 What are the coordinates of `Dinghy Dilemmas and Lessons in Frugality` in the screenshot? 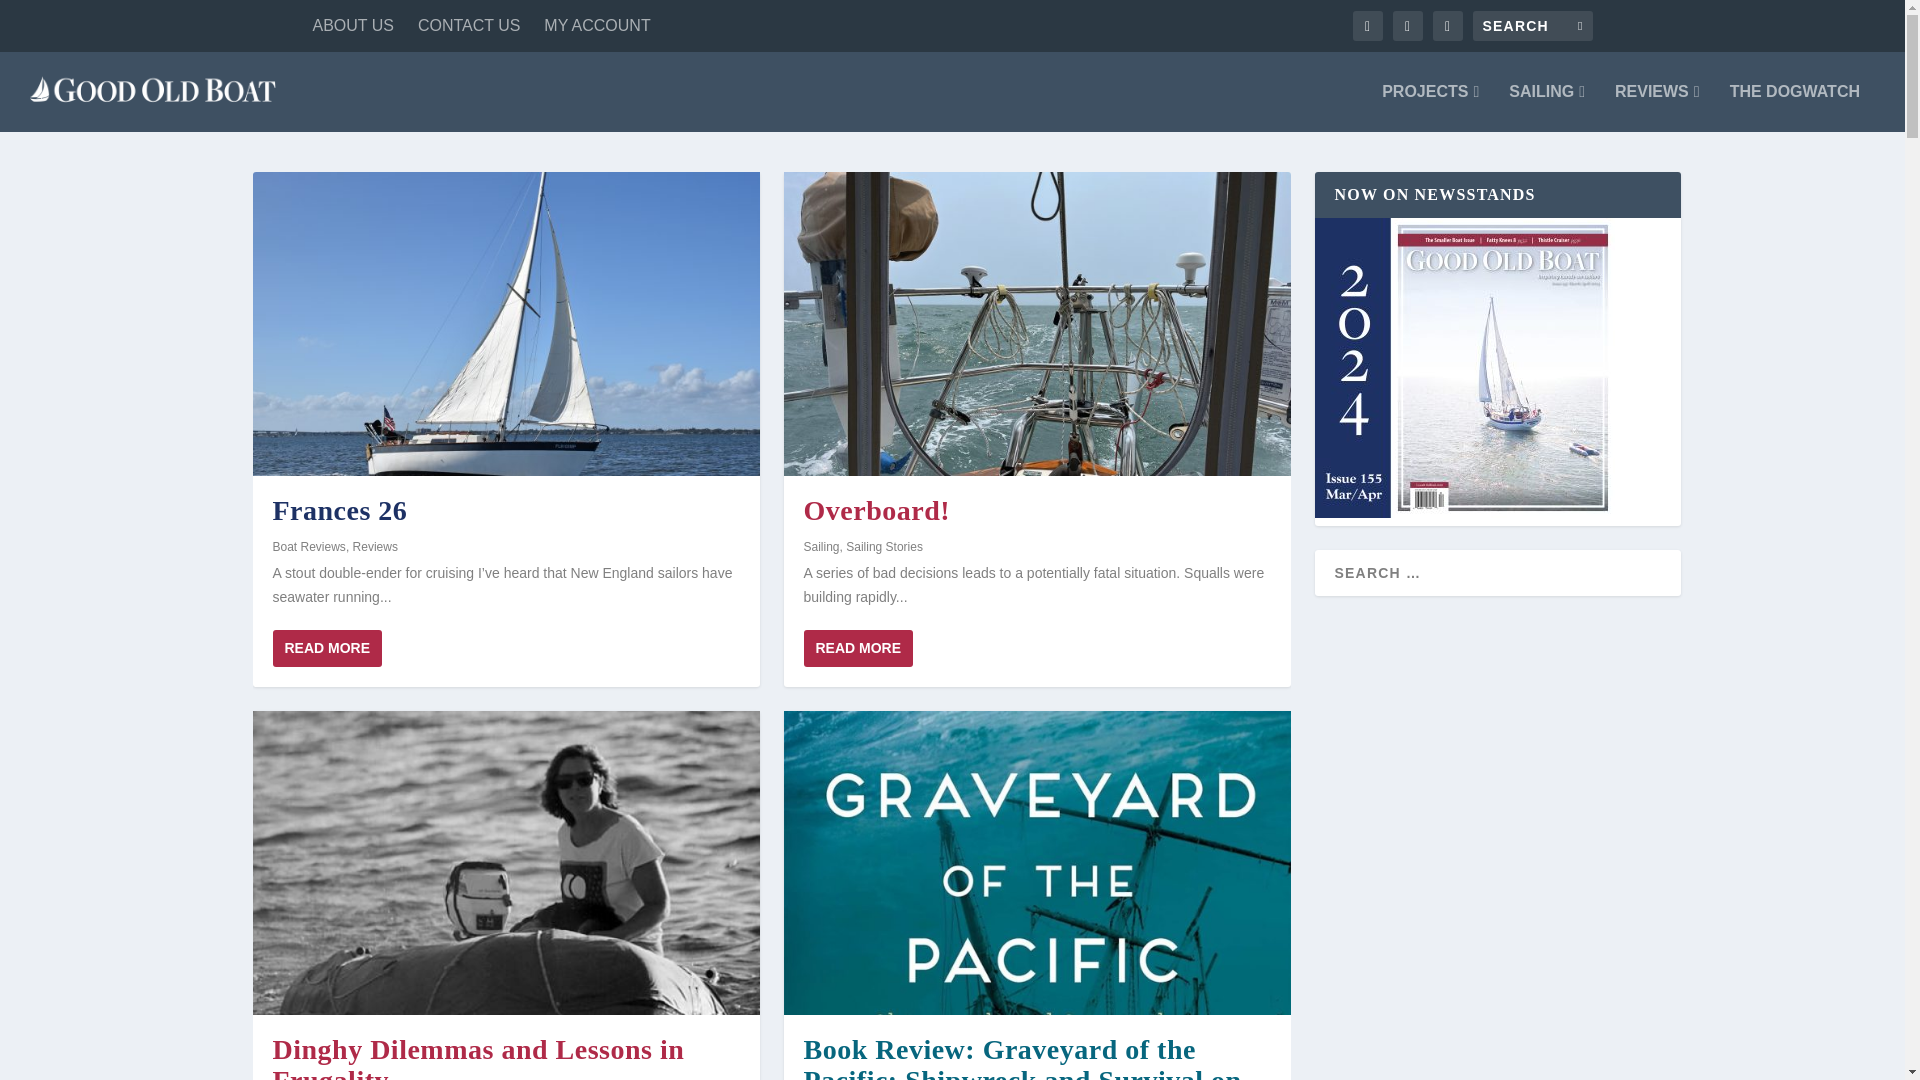 It's located at (504, 862).